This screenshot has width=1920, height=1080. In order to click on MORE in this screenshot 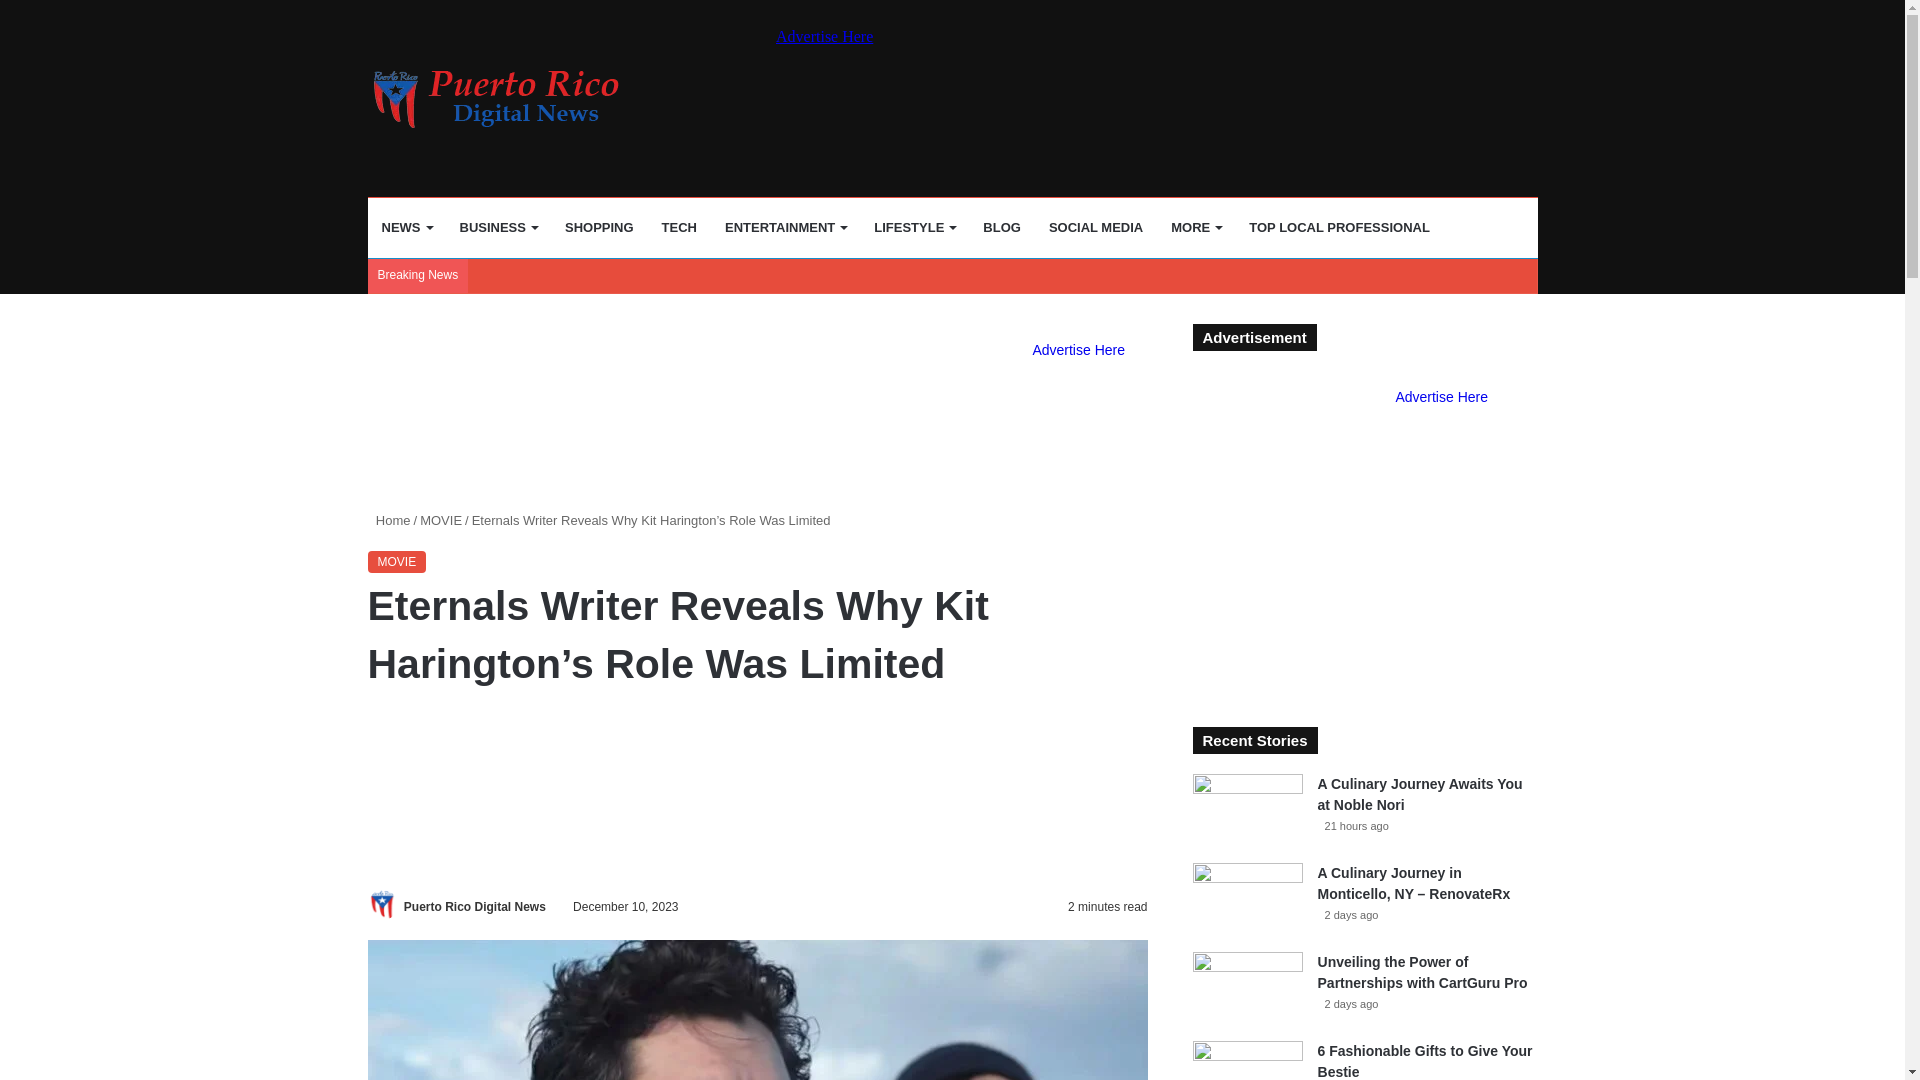, I will do `click(1196, 228)`.